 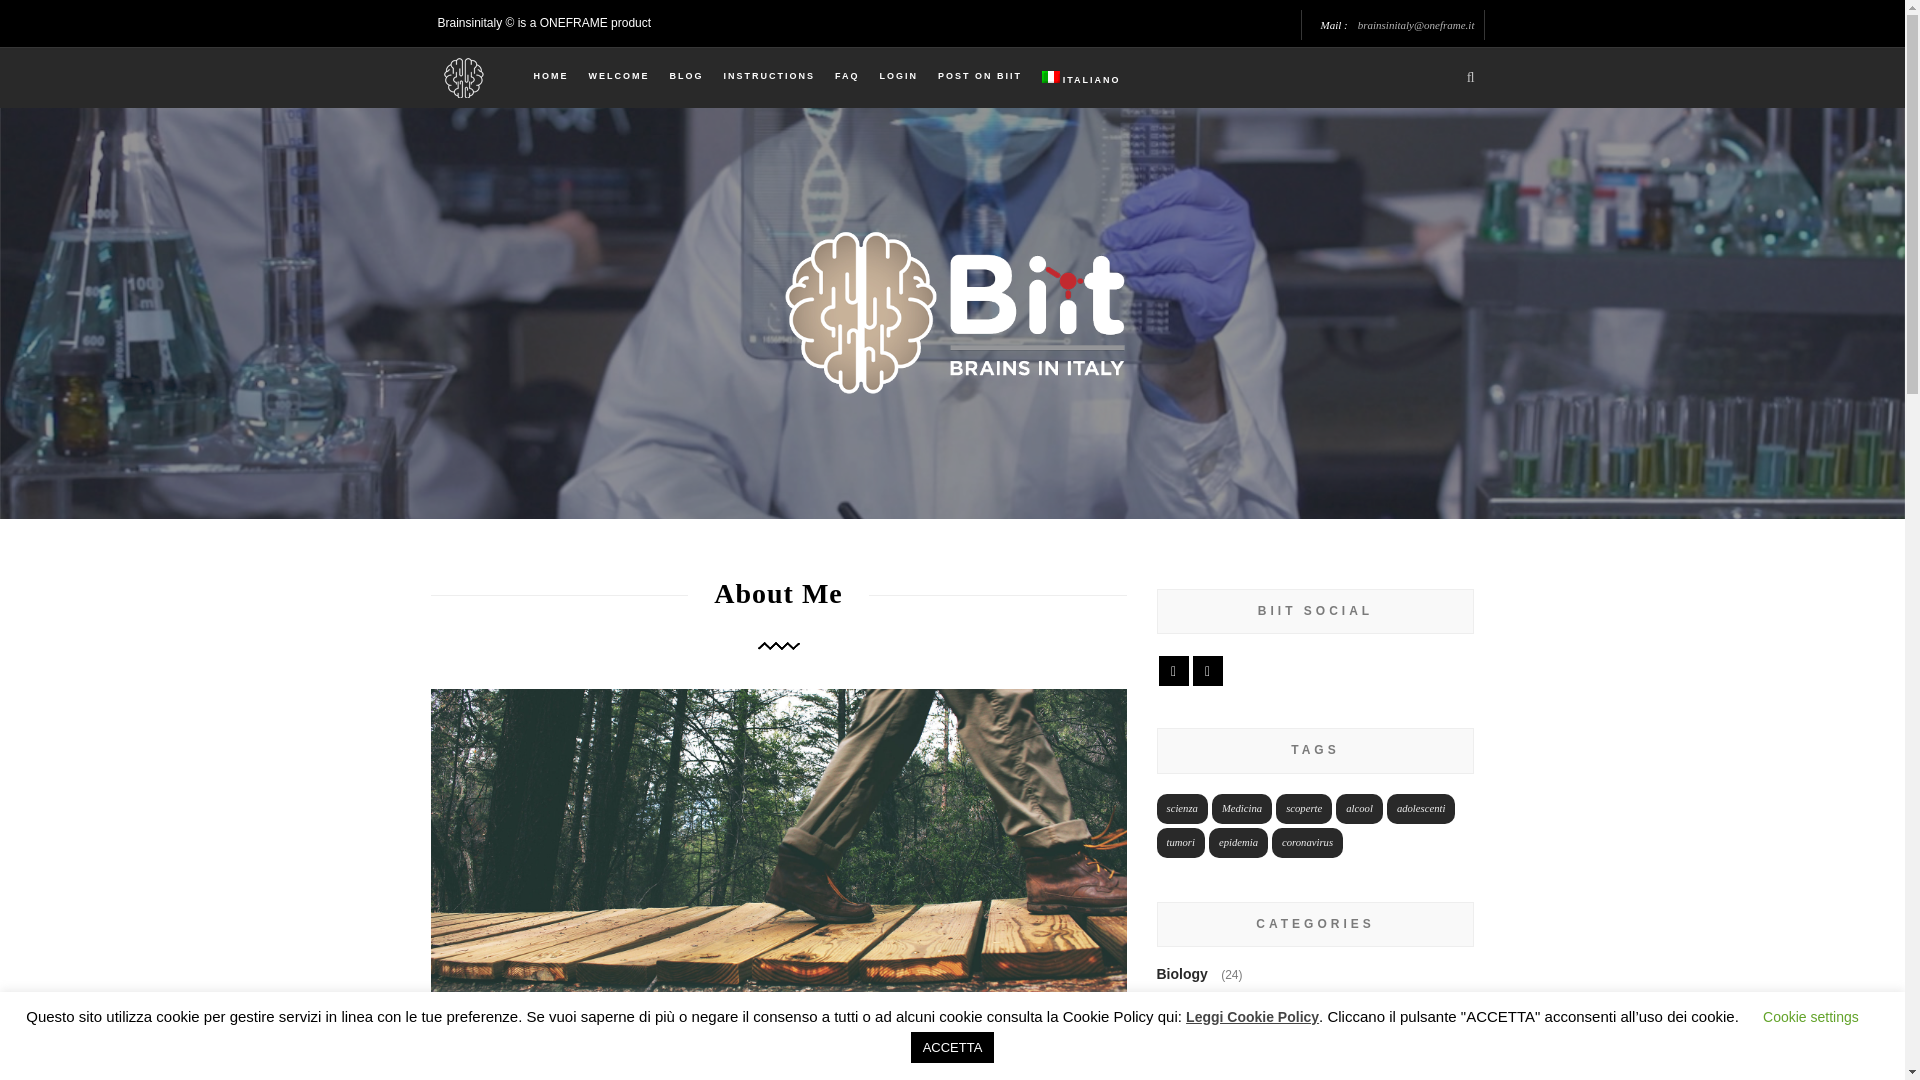 I want to click on scoperte, so click(x=1304, y=808).